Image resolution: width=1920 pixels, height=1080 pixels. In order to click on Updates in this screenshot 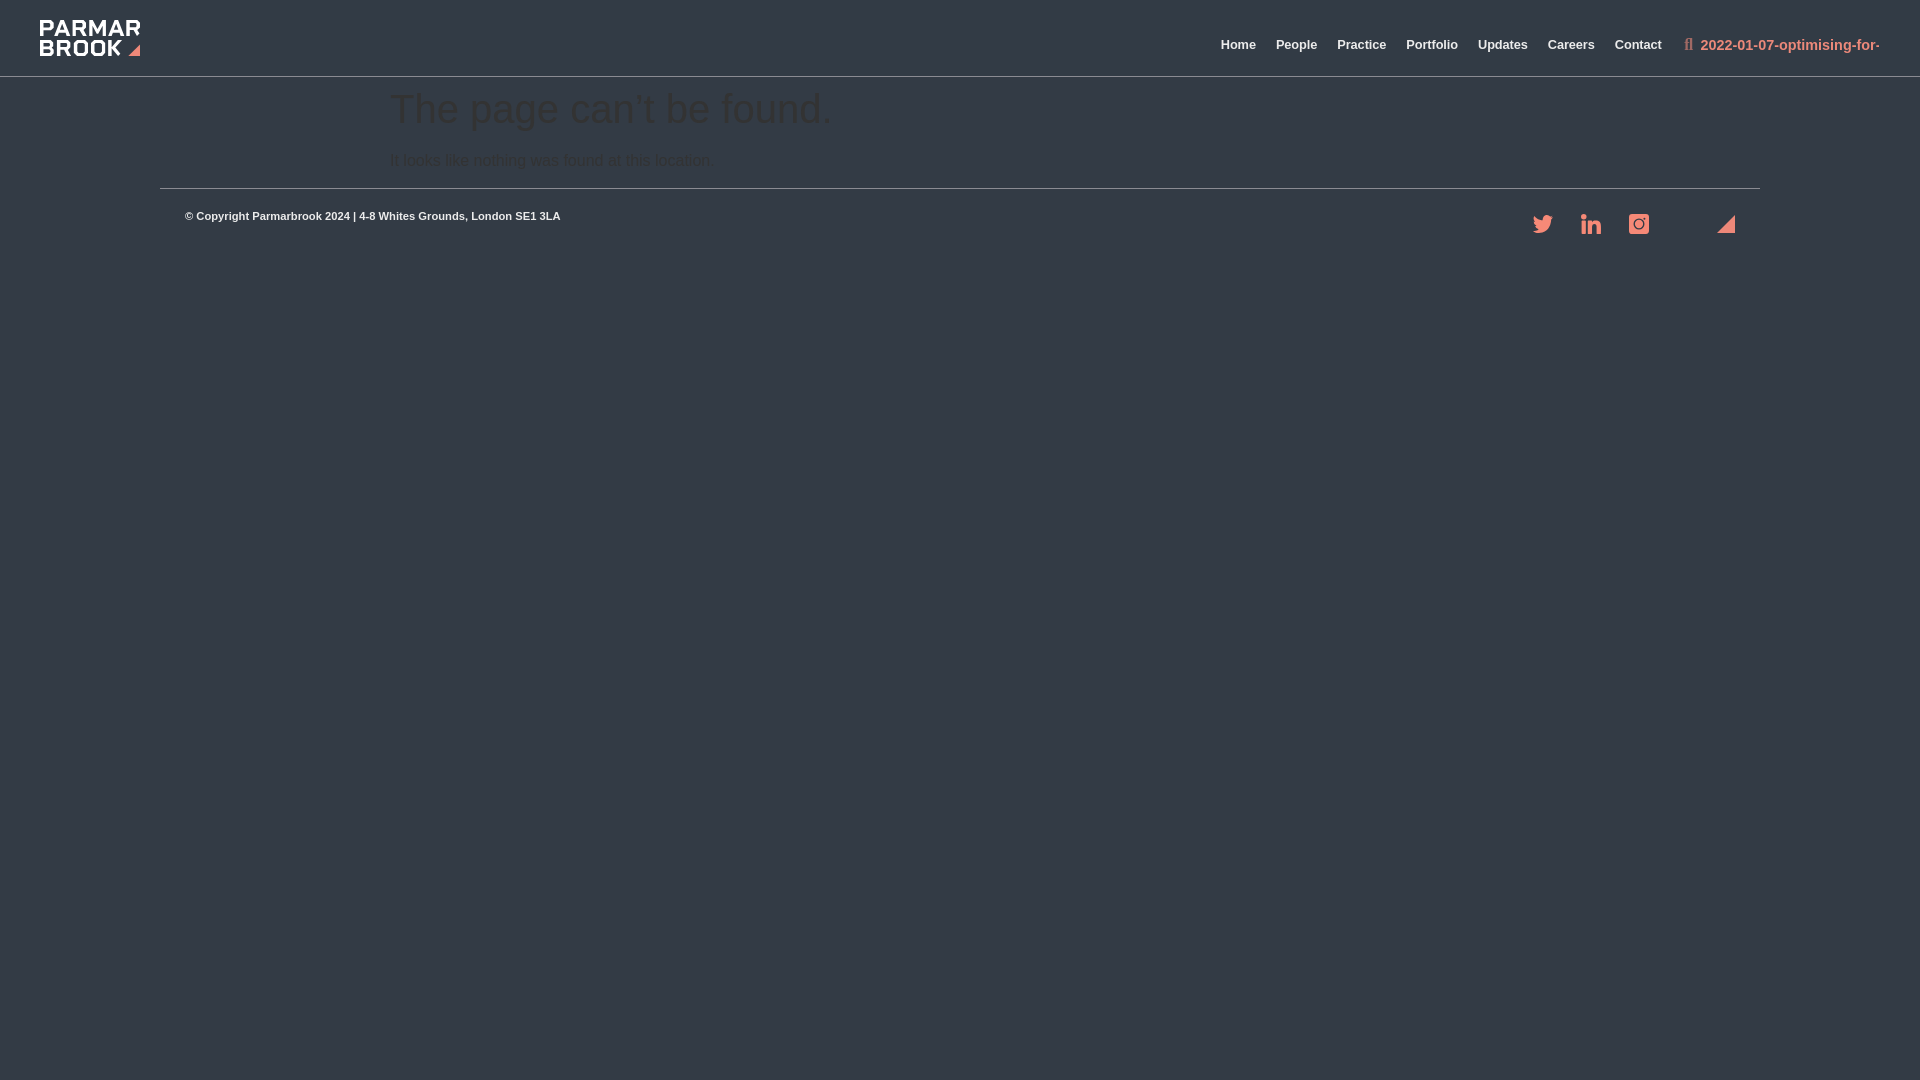, I will do `click(1502, 44)`.